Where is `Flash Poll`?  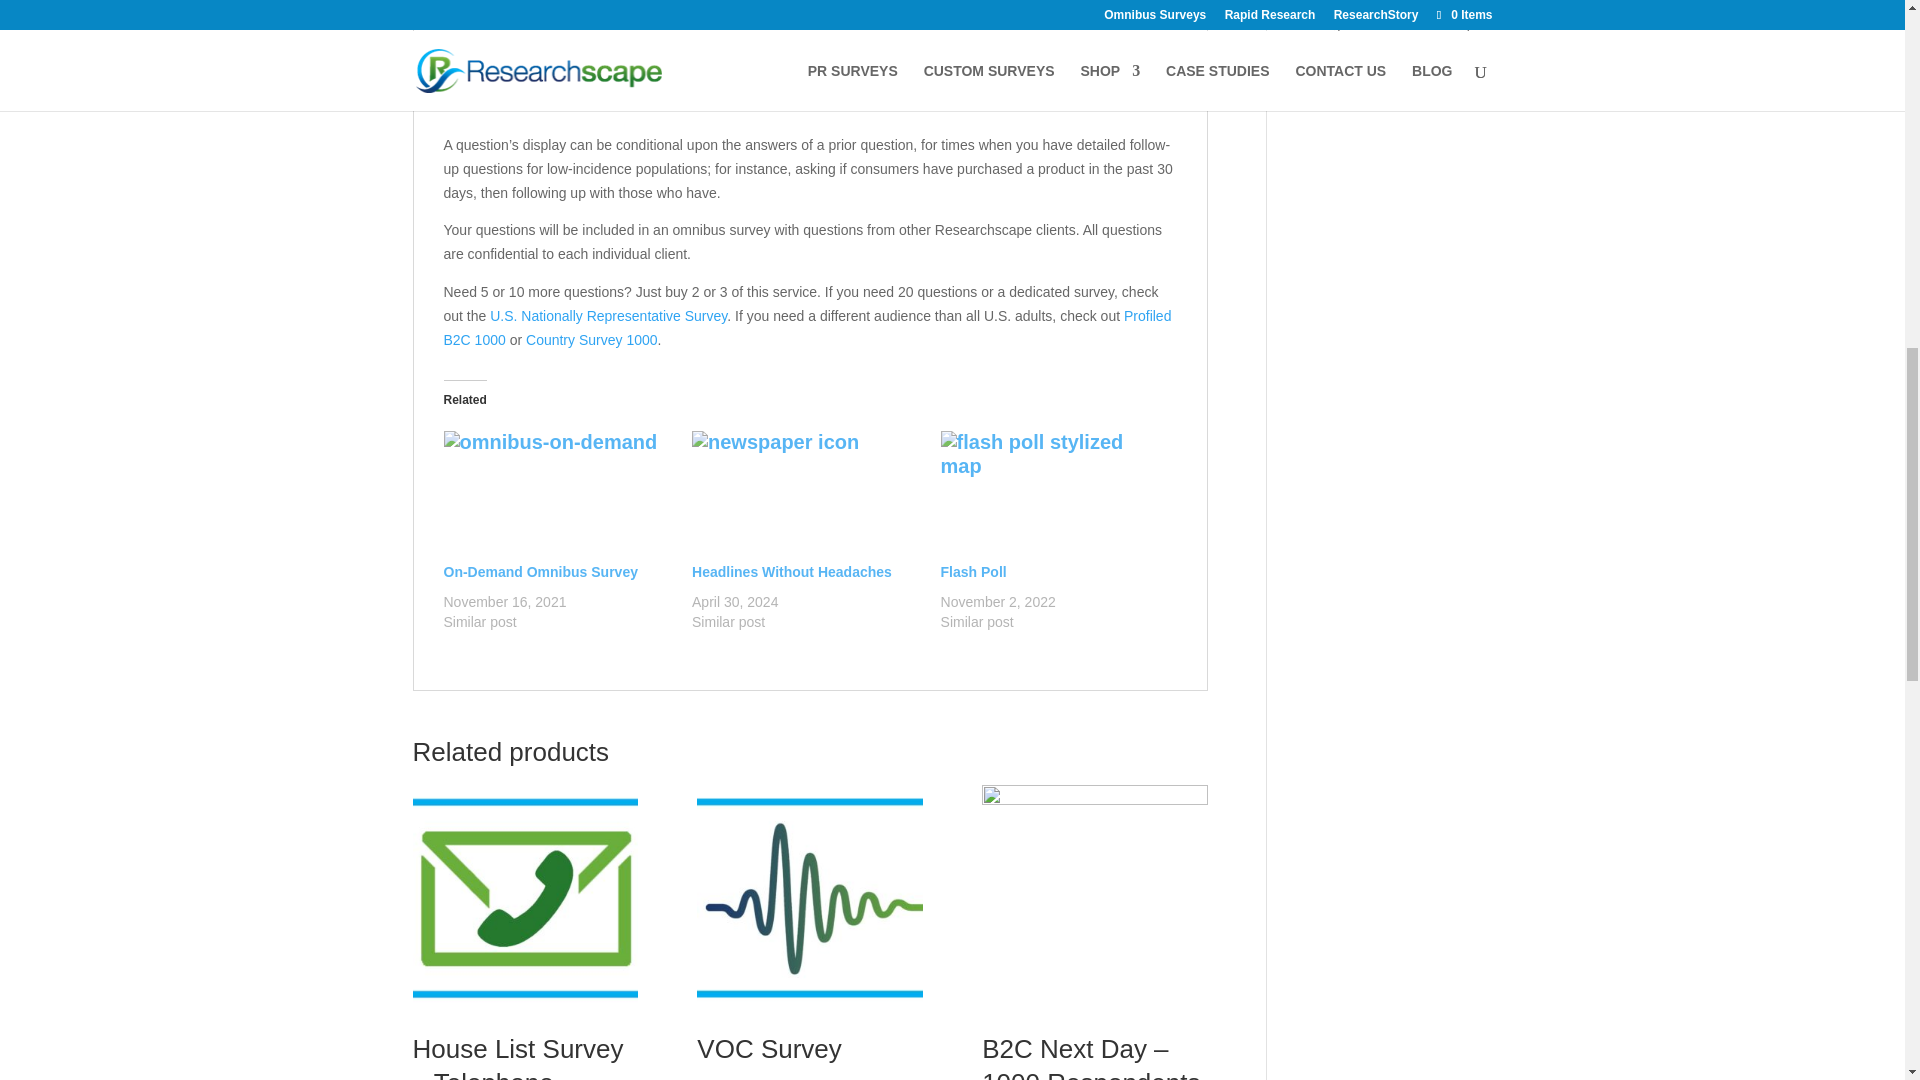
Flash Poll is located at coordinates (1054, 496).